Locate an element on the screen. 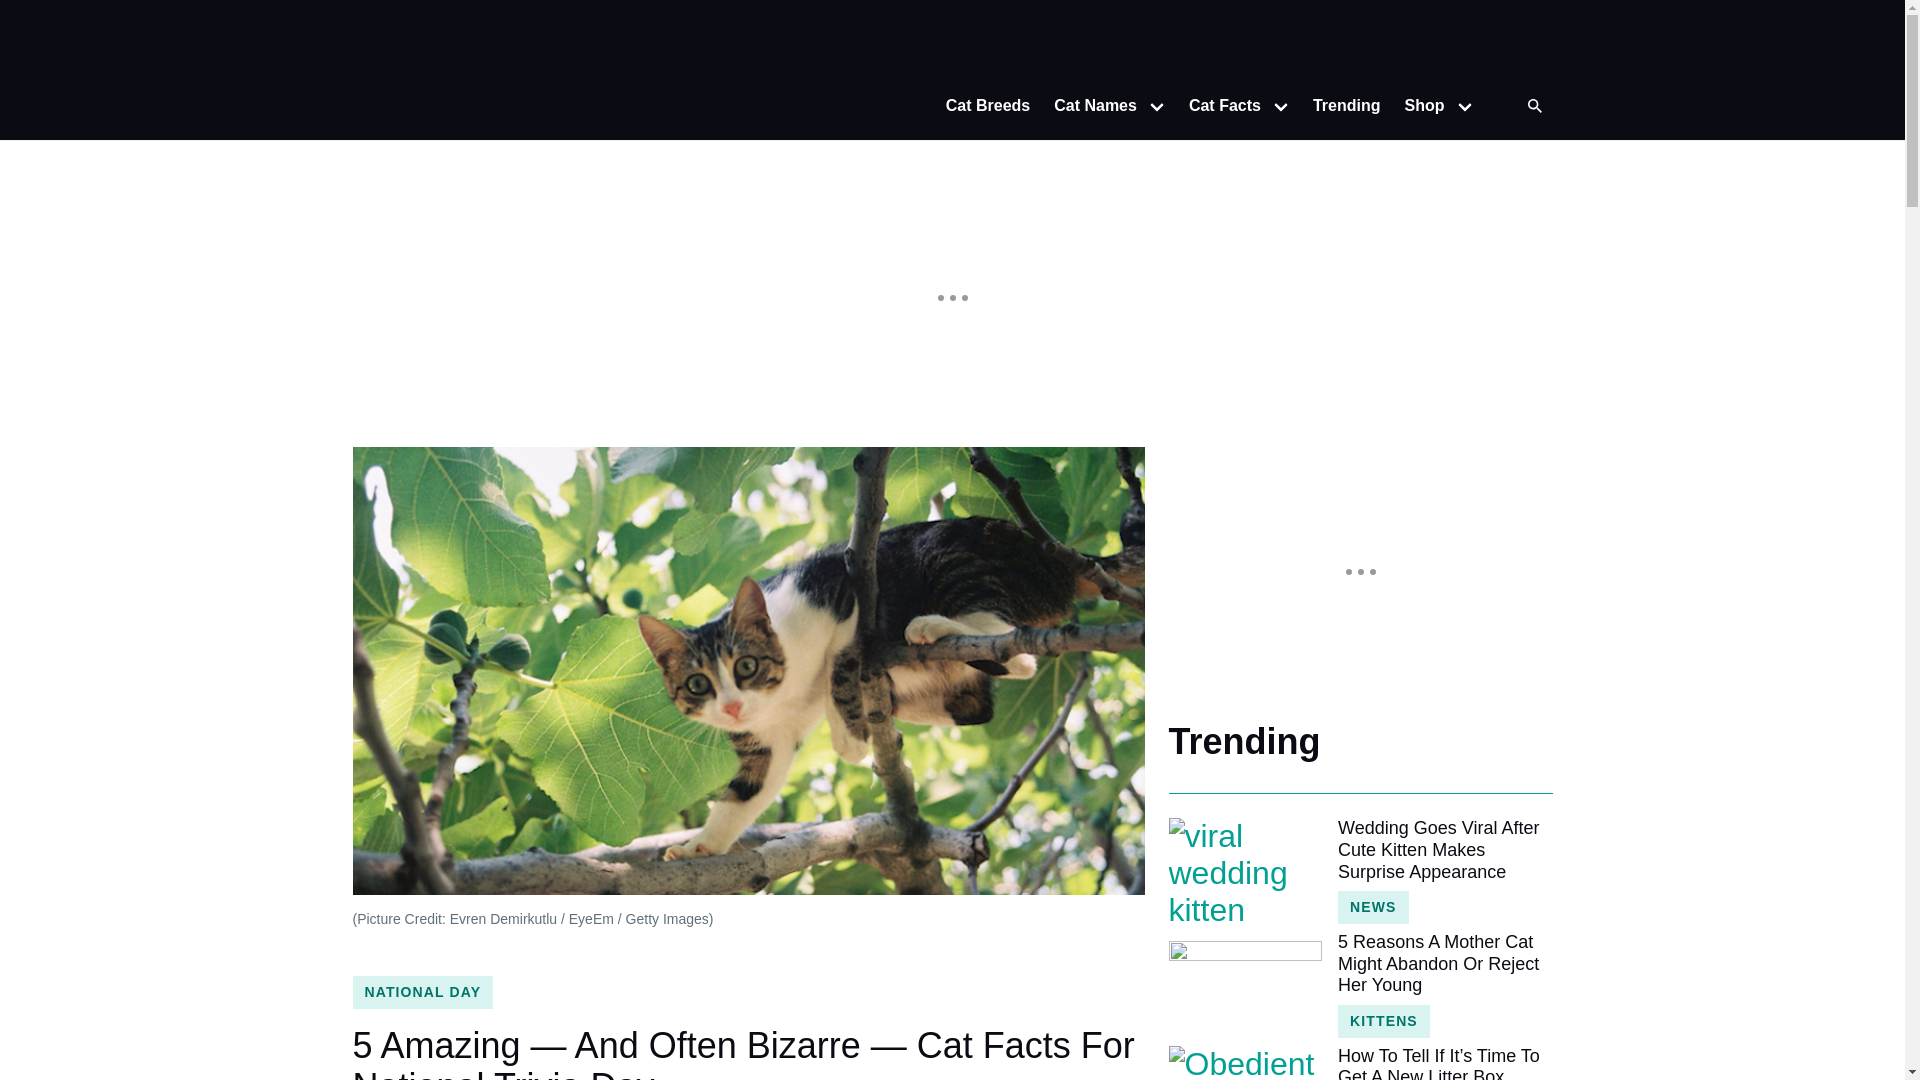  Open menu is located at coordinates (1281, 106).